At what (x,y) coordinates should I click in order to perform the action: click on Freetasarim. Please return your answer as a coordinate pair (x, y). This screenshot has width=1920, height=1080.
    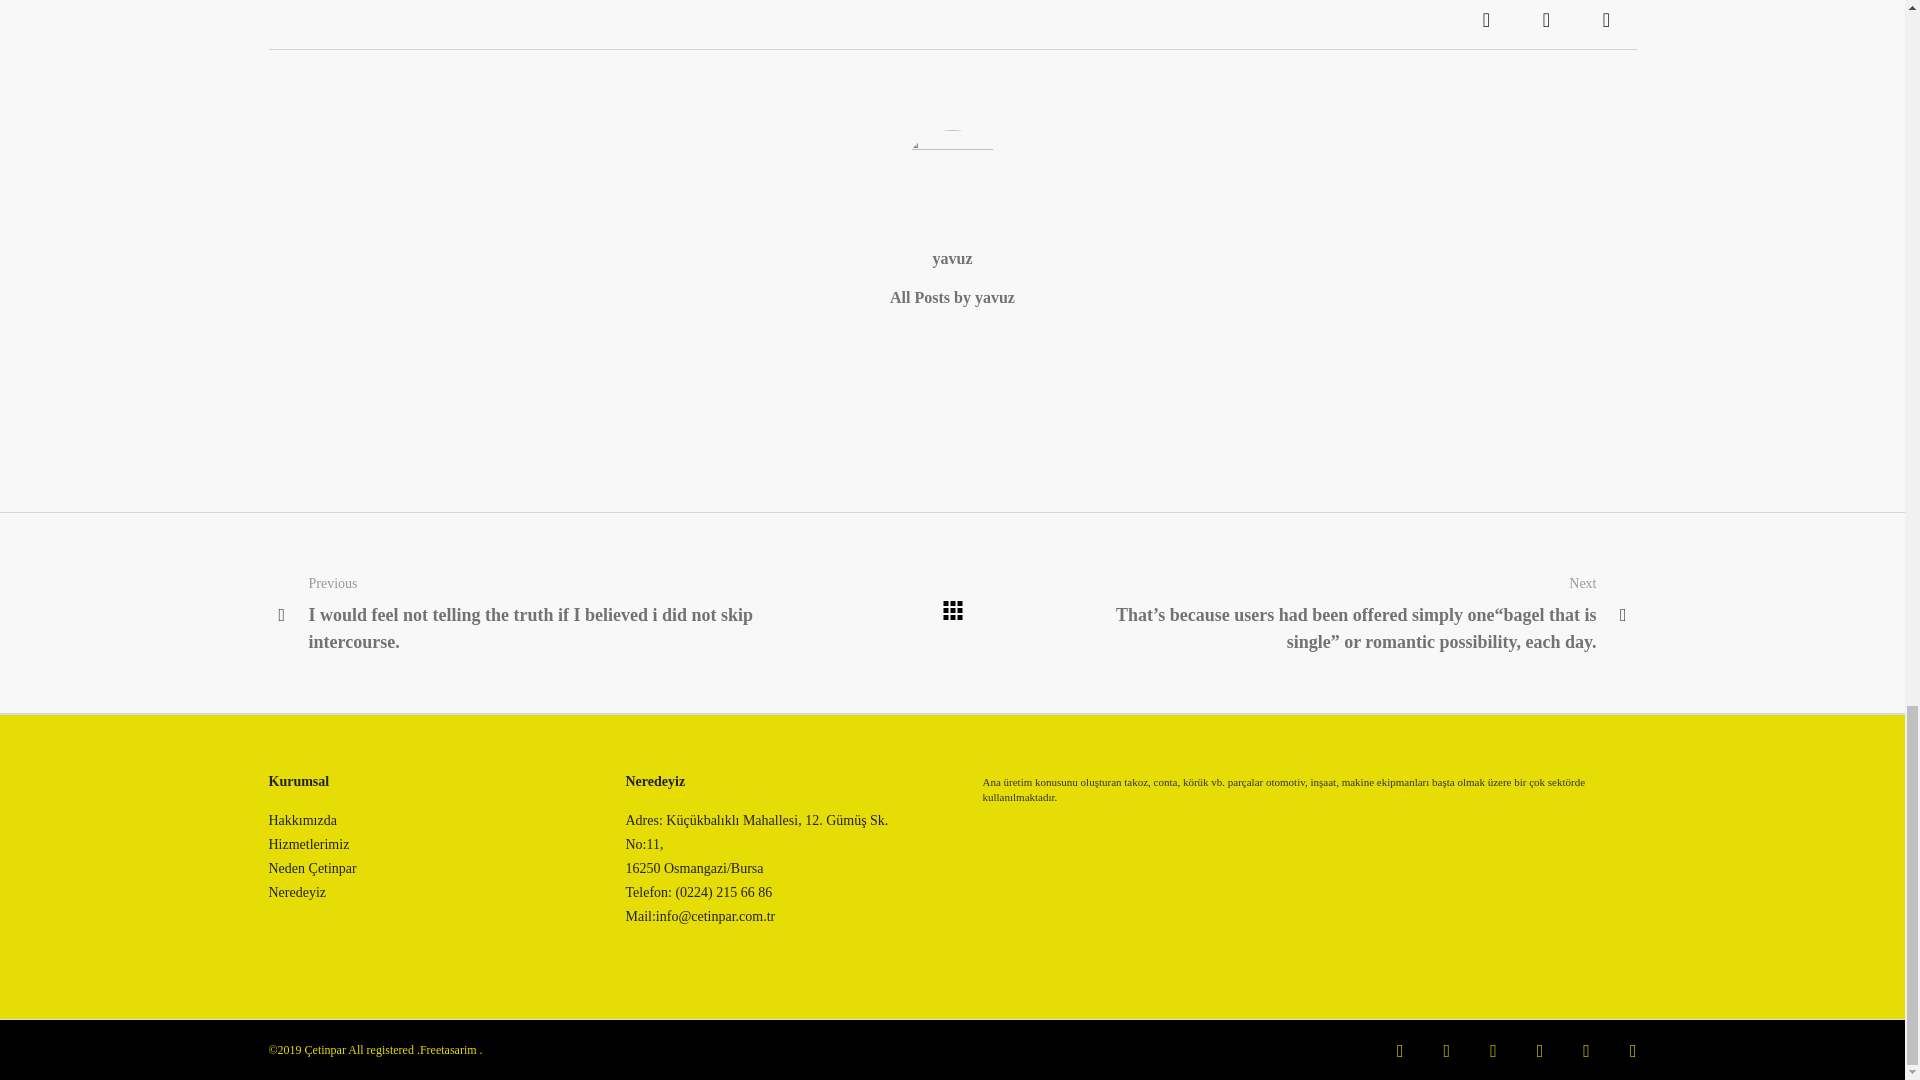
    Looking at the image, I should click on (448, 1050).